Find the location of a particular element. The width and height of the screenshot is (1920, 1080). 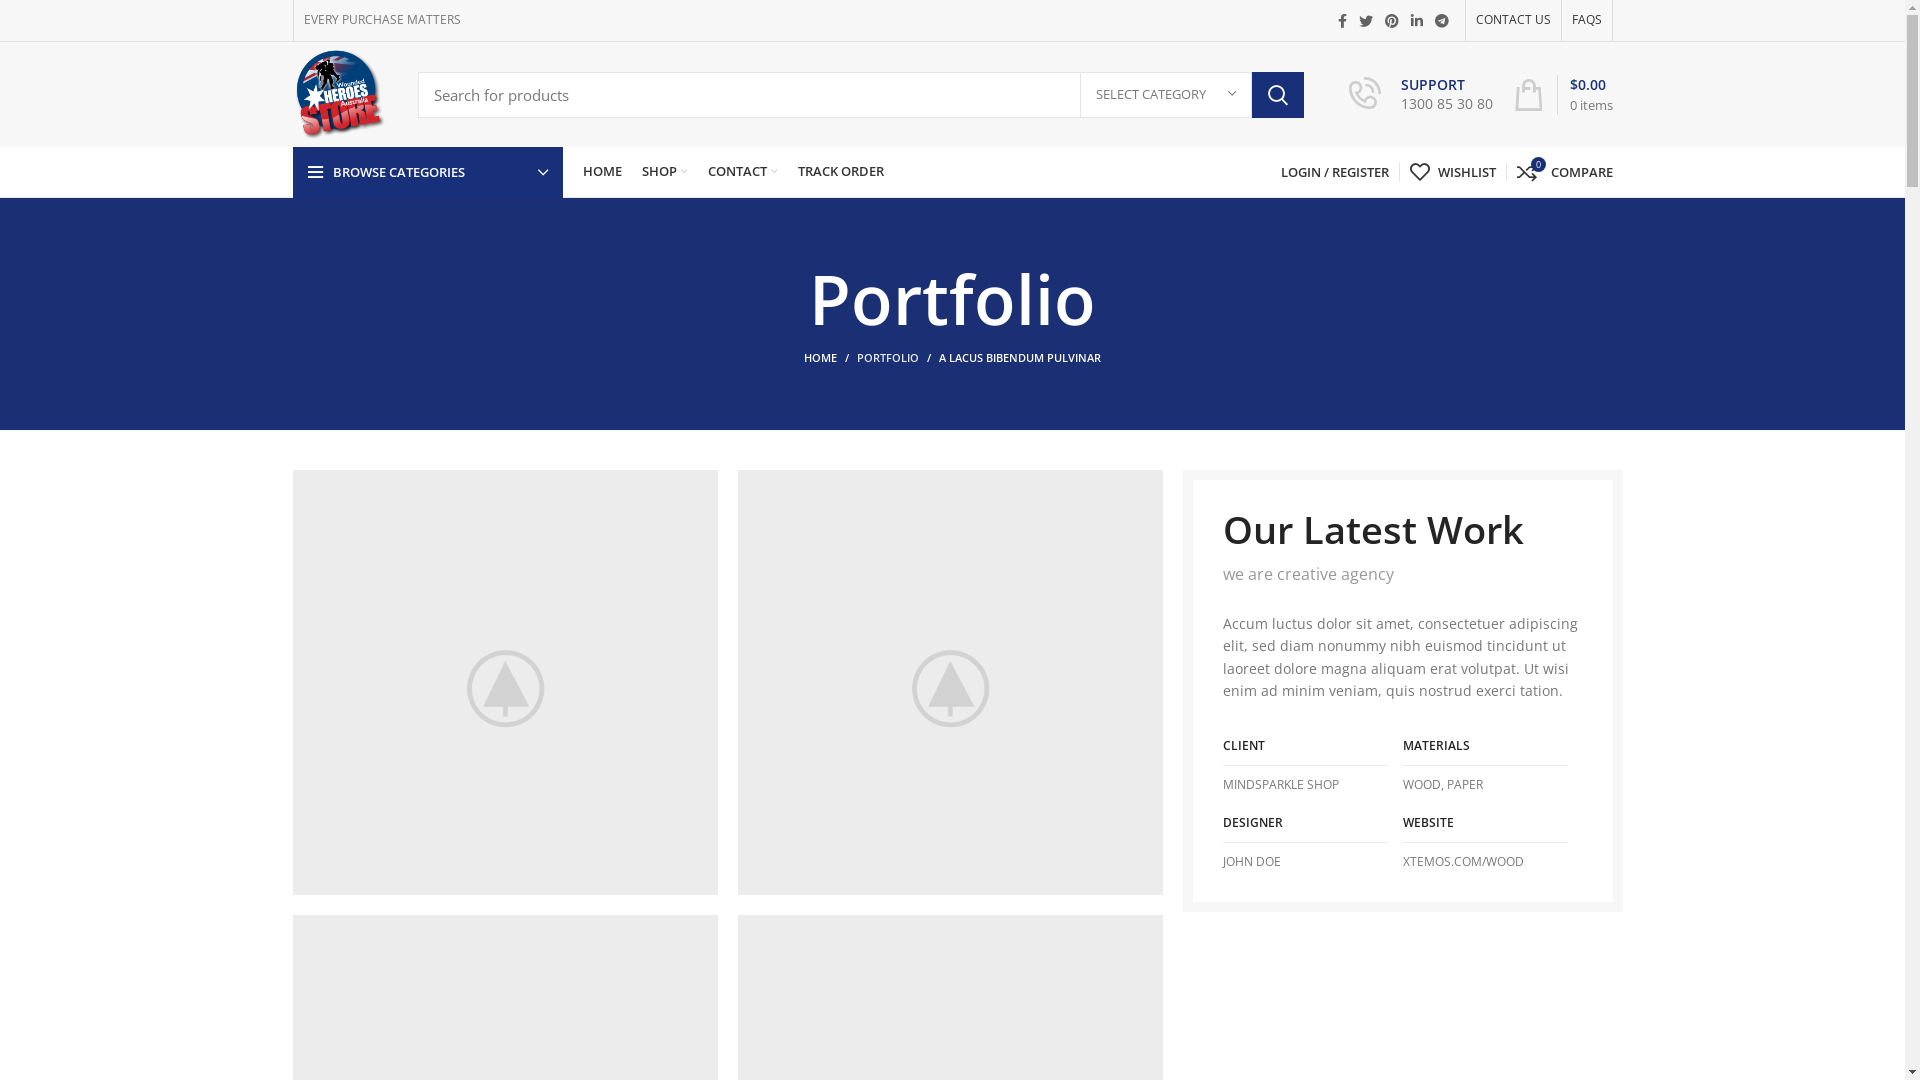

SEARCH is located at coordinates (1278, 95).